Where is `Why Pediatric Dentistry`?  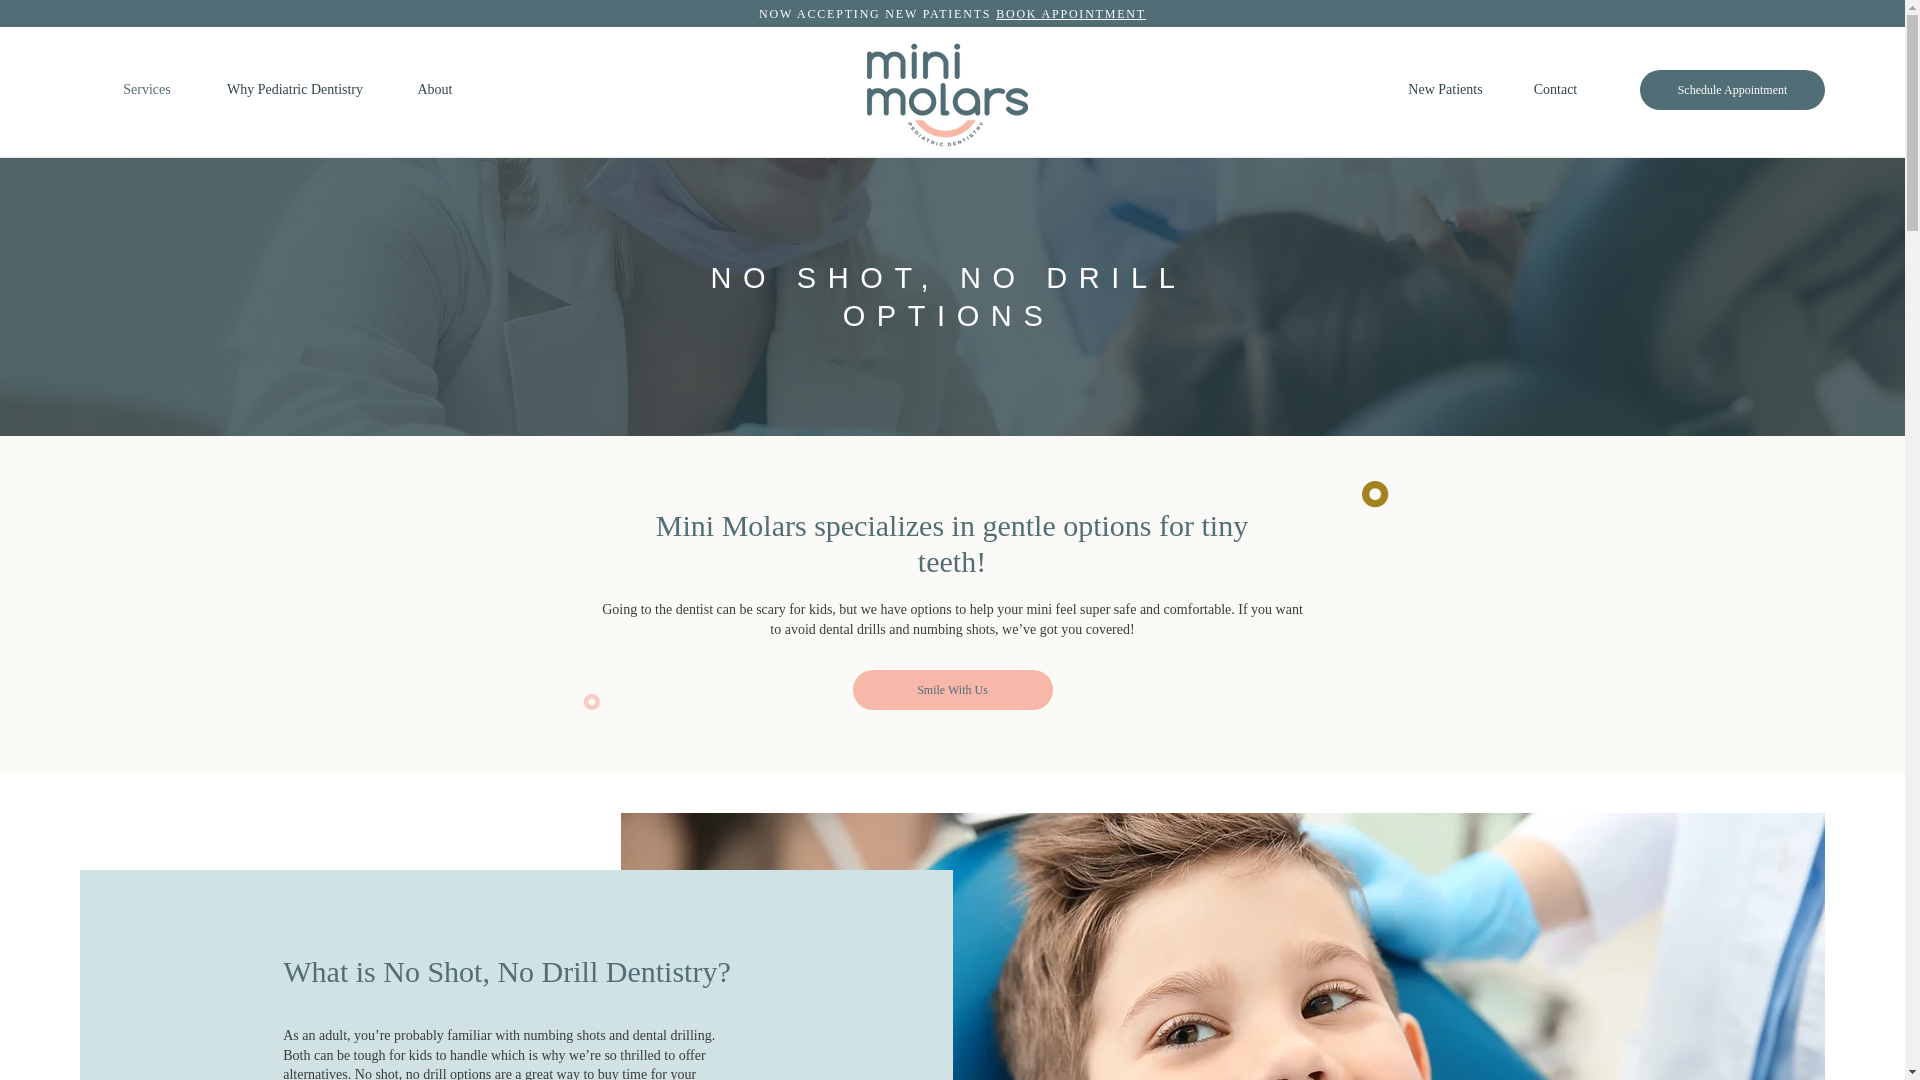 Why Pediatric Dentistry is located at coordinates (295, 89).